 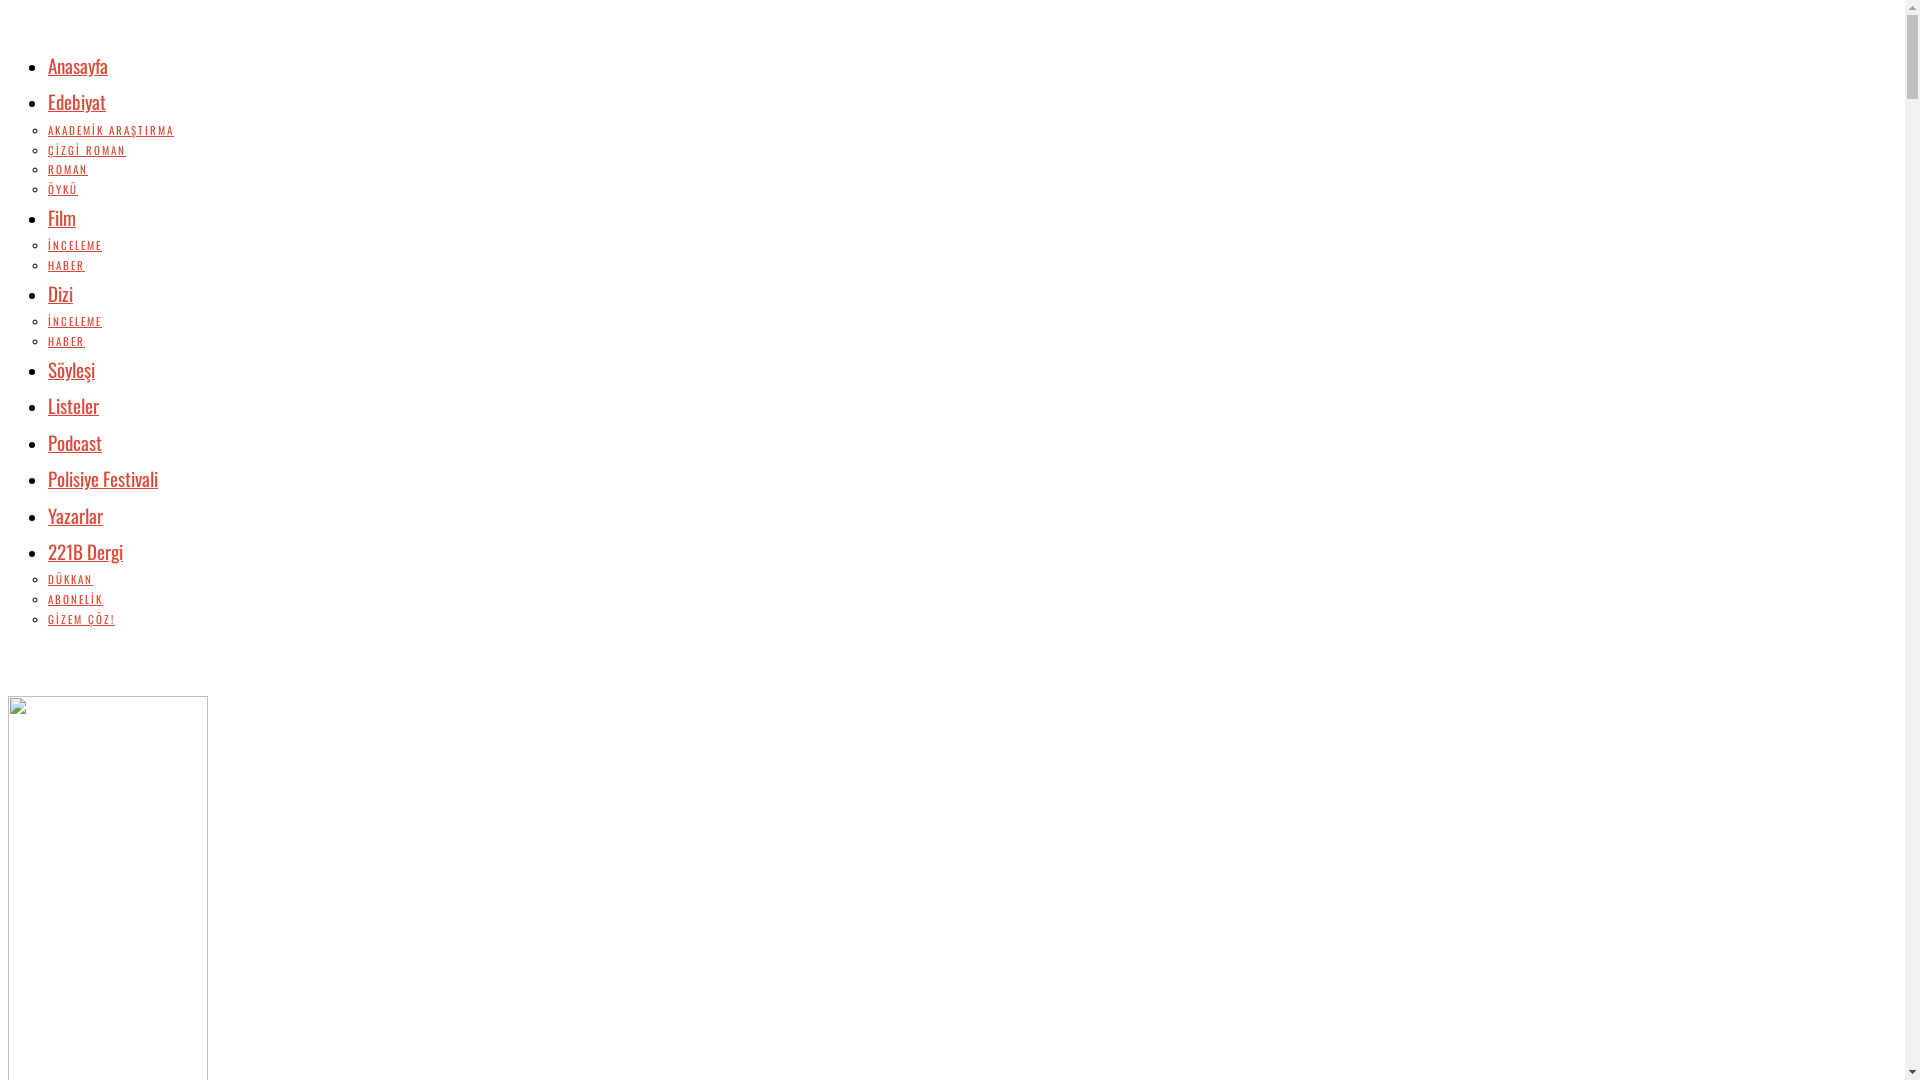 What do you see at coordinates (77, 101) in the screenshot?
I see `Edebiyat` at bounding box center [77, 101].